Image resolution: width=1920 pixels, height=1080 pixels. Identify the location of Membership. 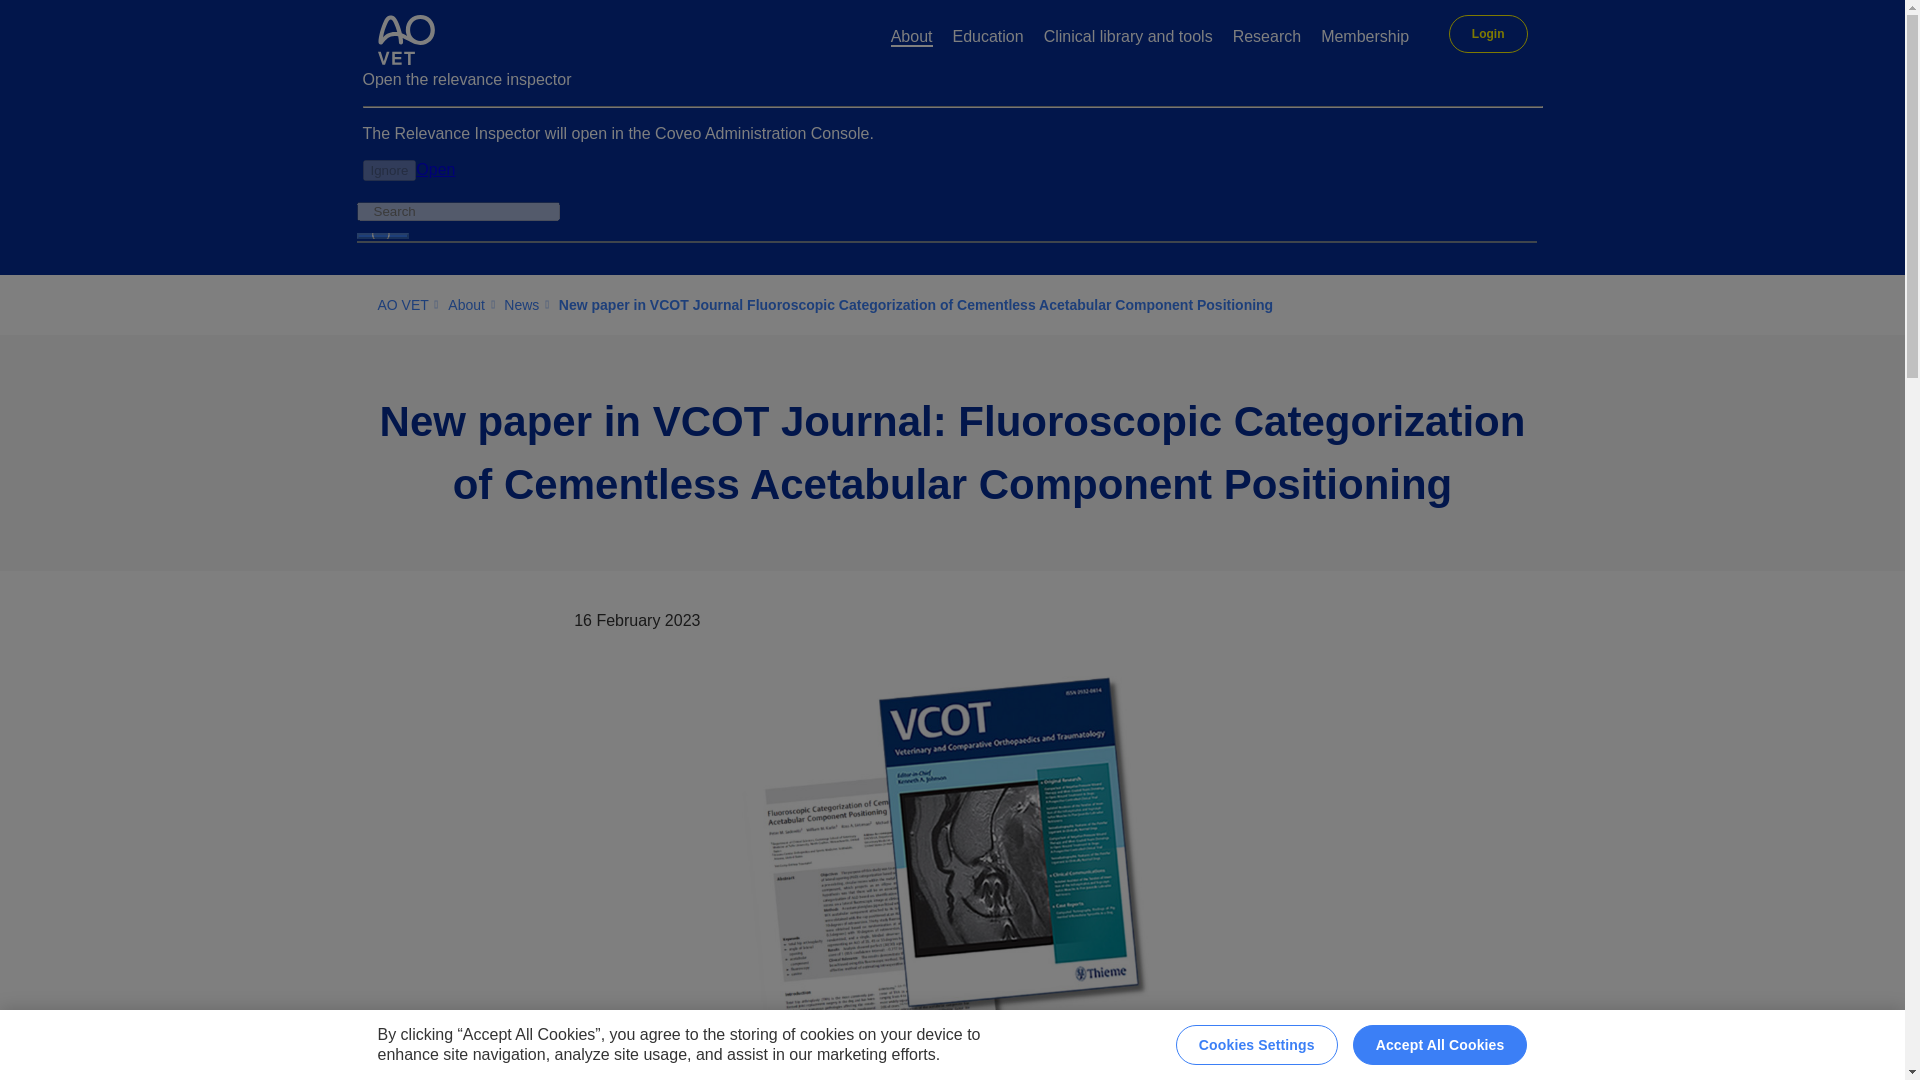
(1364, 38).